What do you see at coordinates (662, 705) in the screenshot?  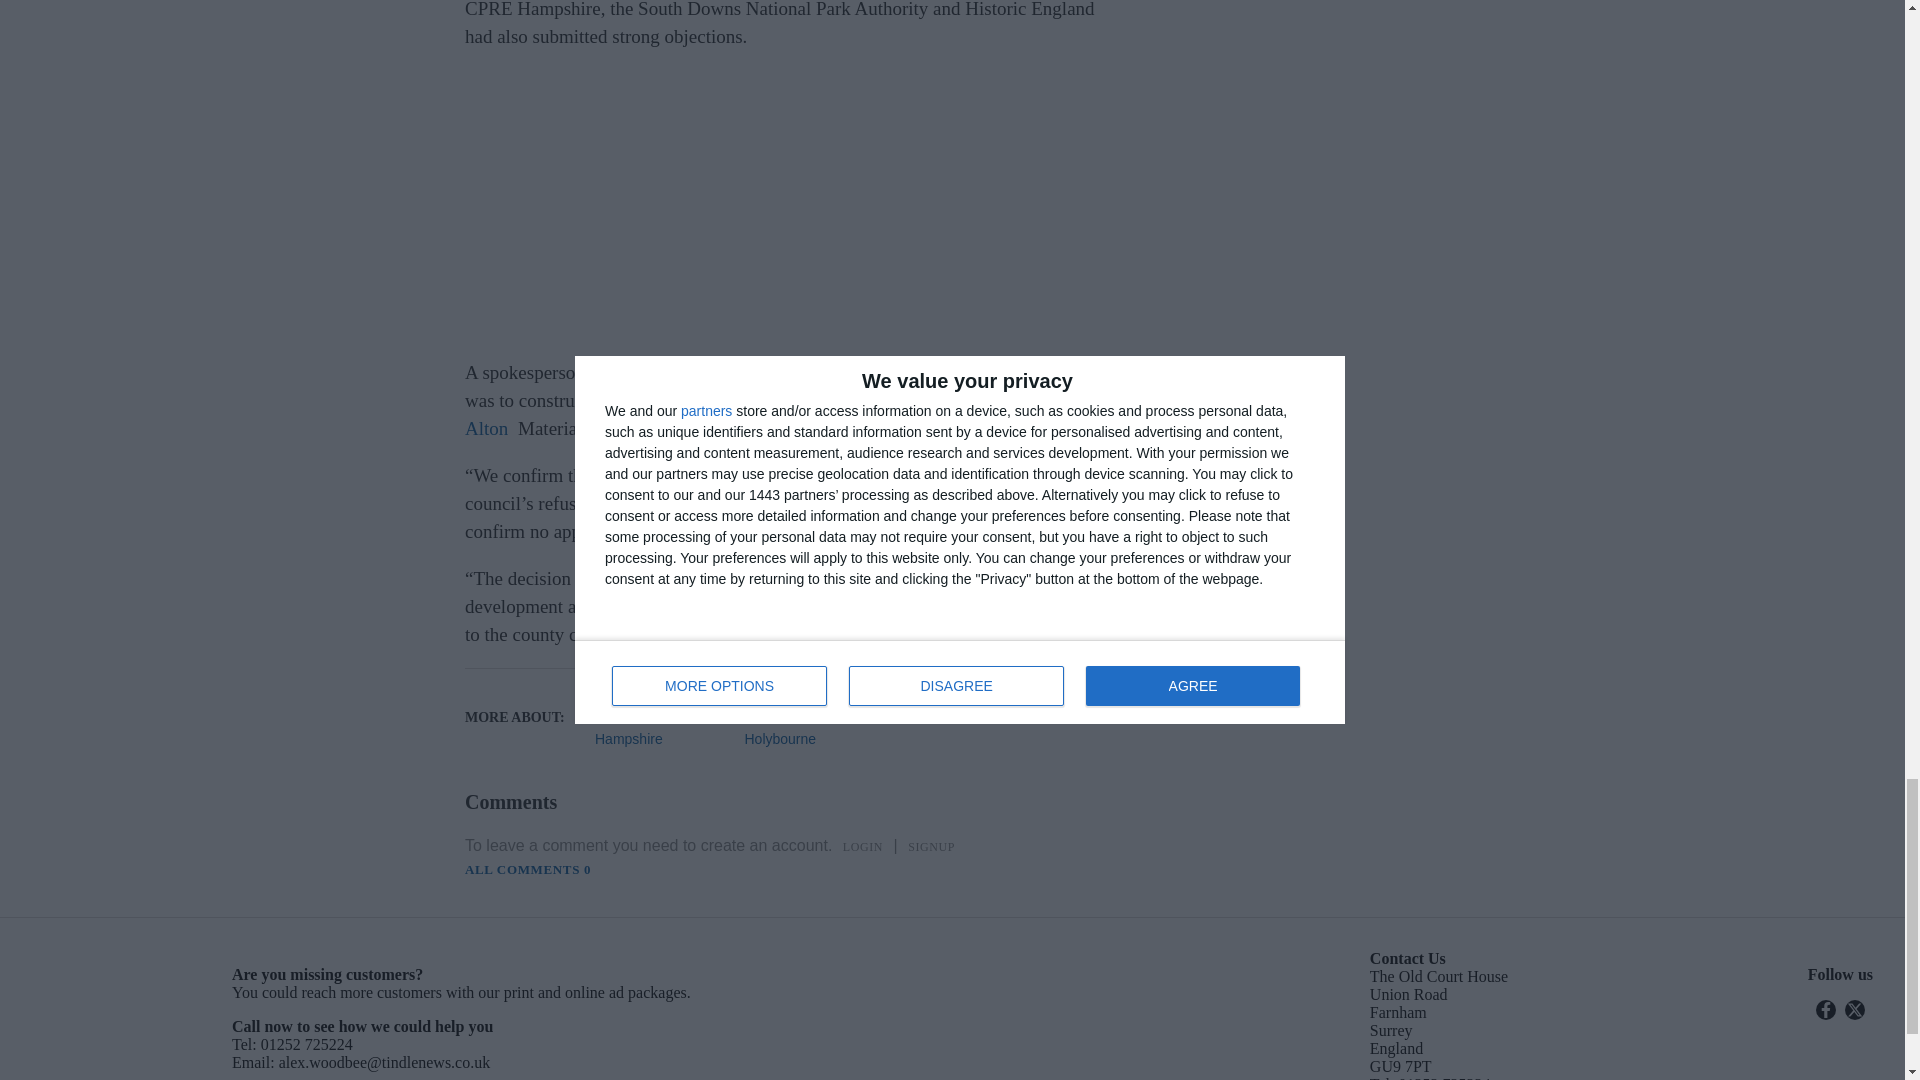 I see `Hampshire County Council` at bounding box center [662, 705].